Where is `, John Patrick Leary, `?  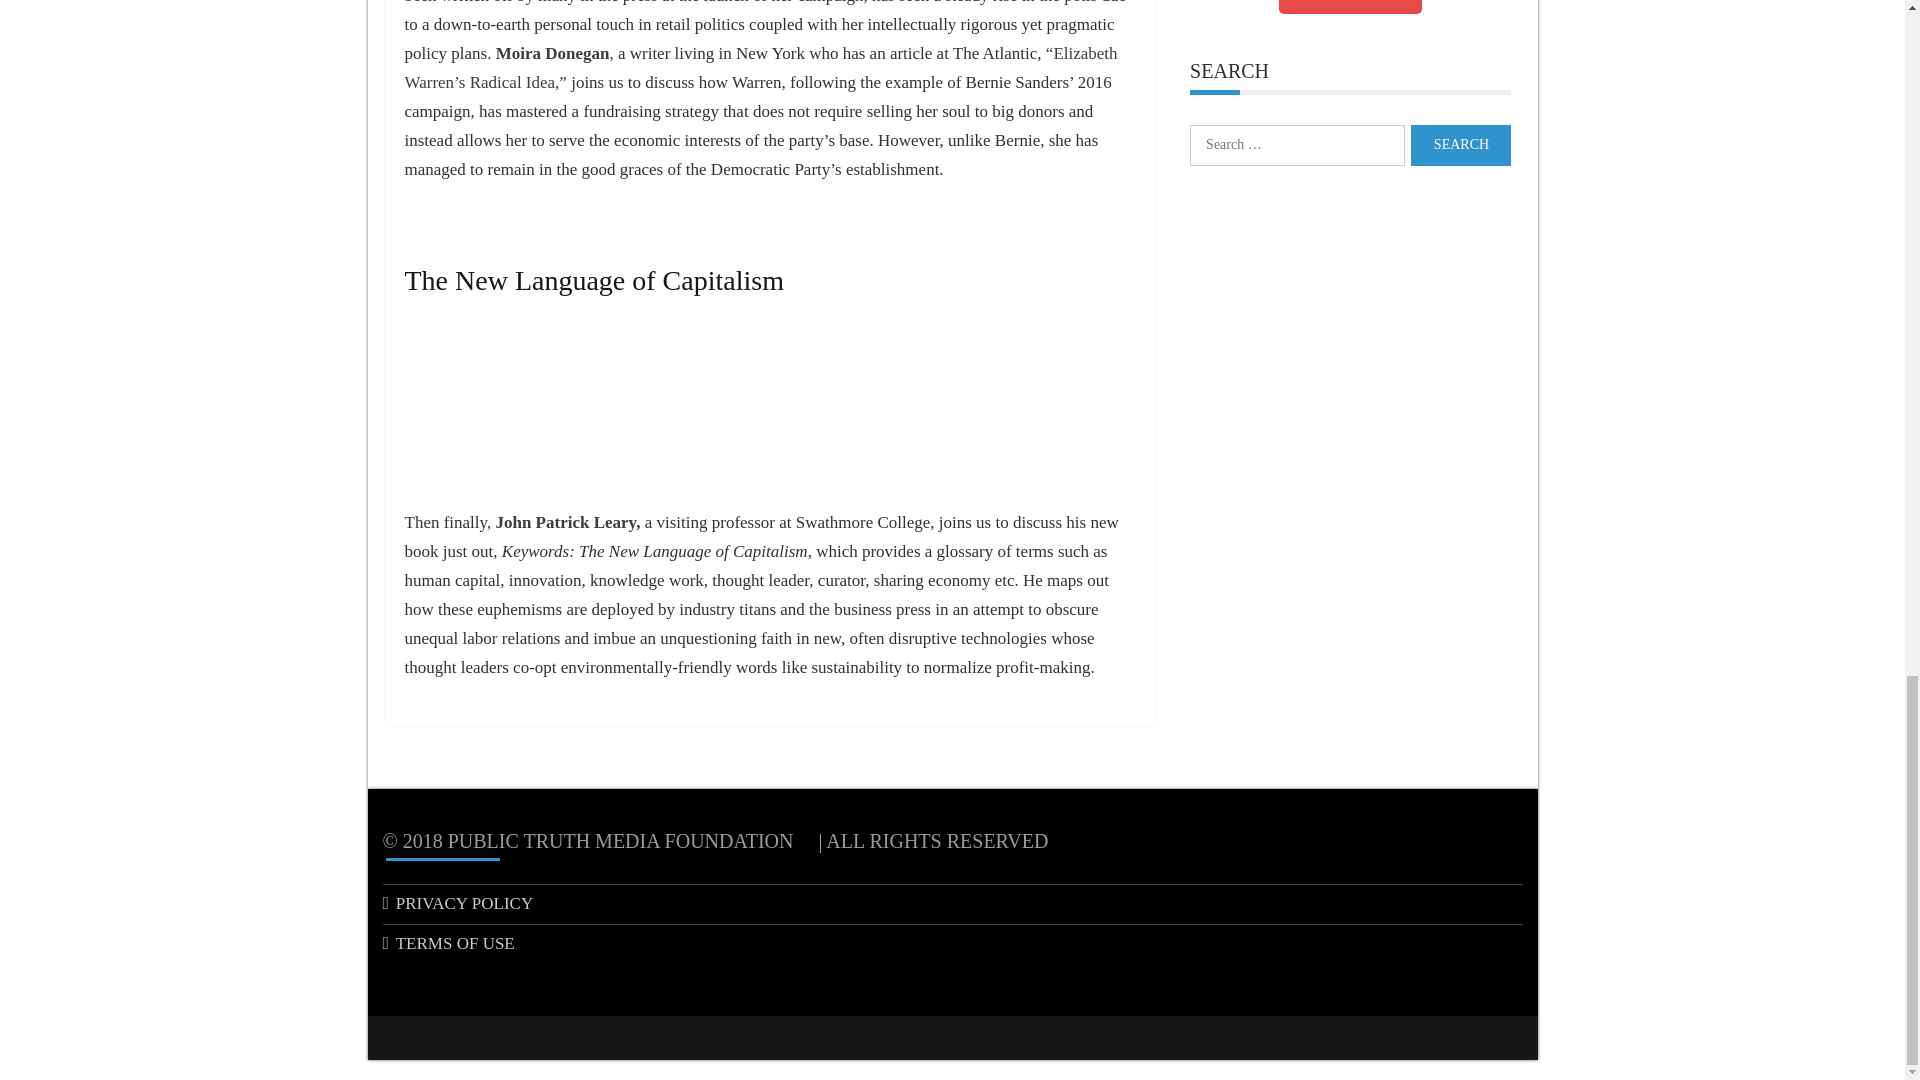
, John Patrick Leary,  is located at coordinates (566, 522).